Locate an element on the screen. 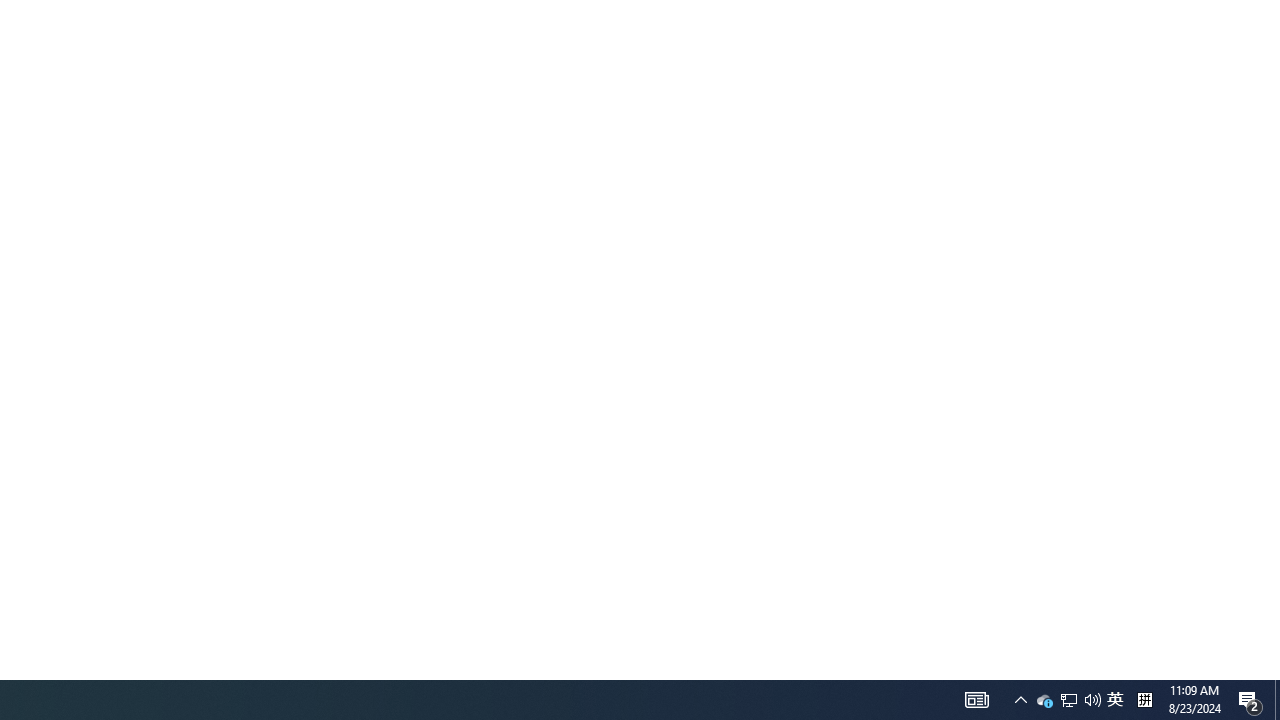 The height and width of the screenshot is (720, 1280). User Promoted Notification Area is located at coordinates (1020, 700).